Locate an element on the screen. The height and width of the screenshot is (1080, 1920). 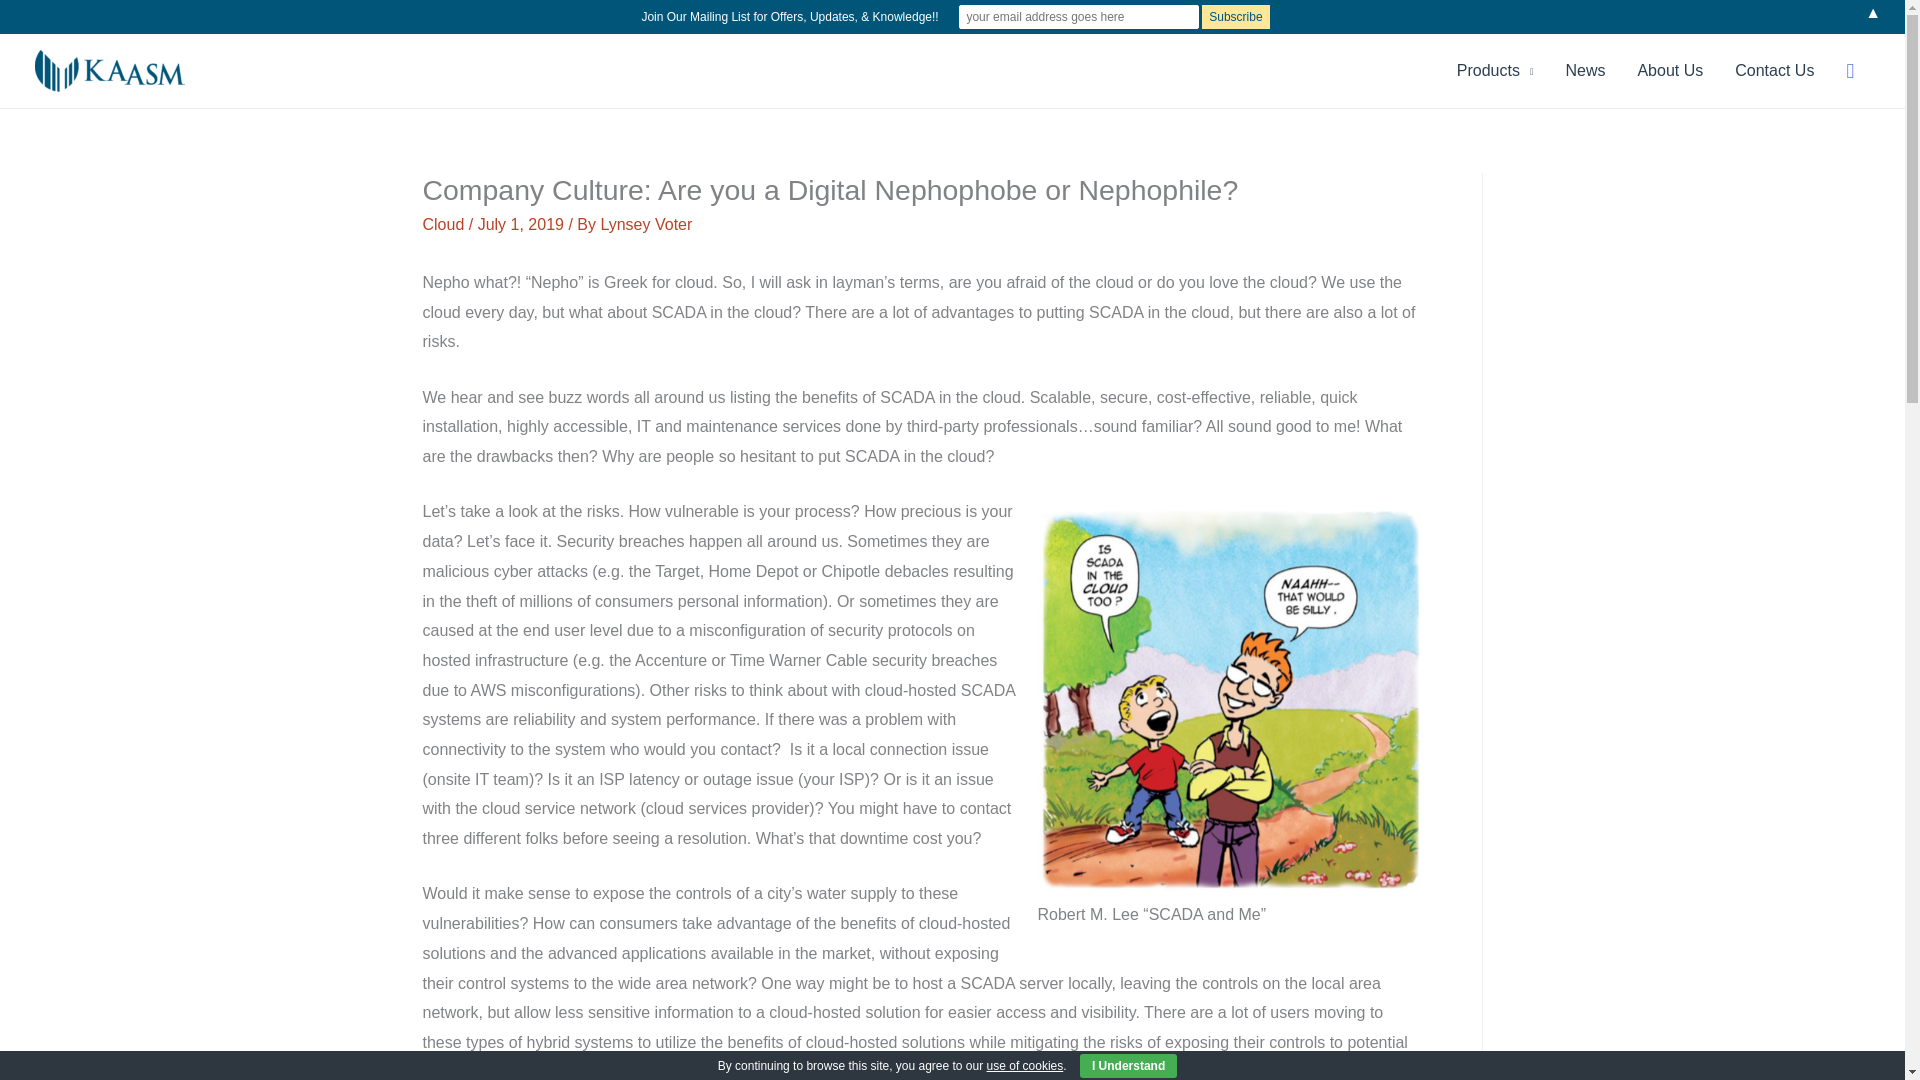
Search is located at coordinates (24, 22).